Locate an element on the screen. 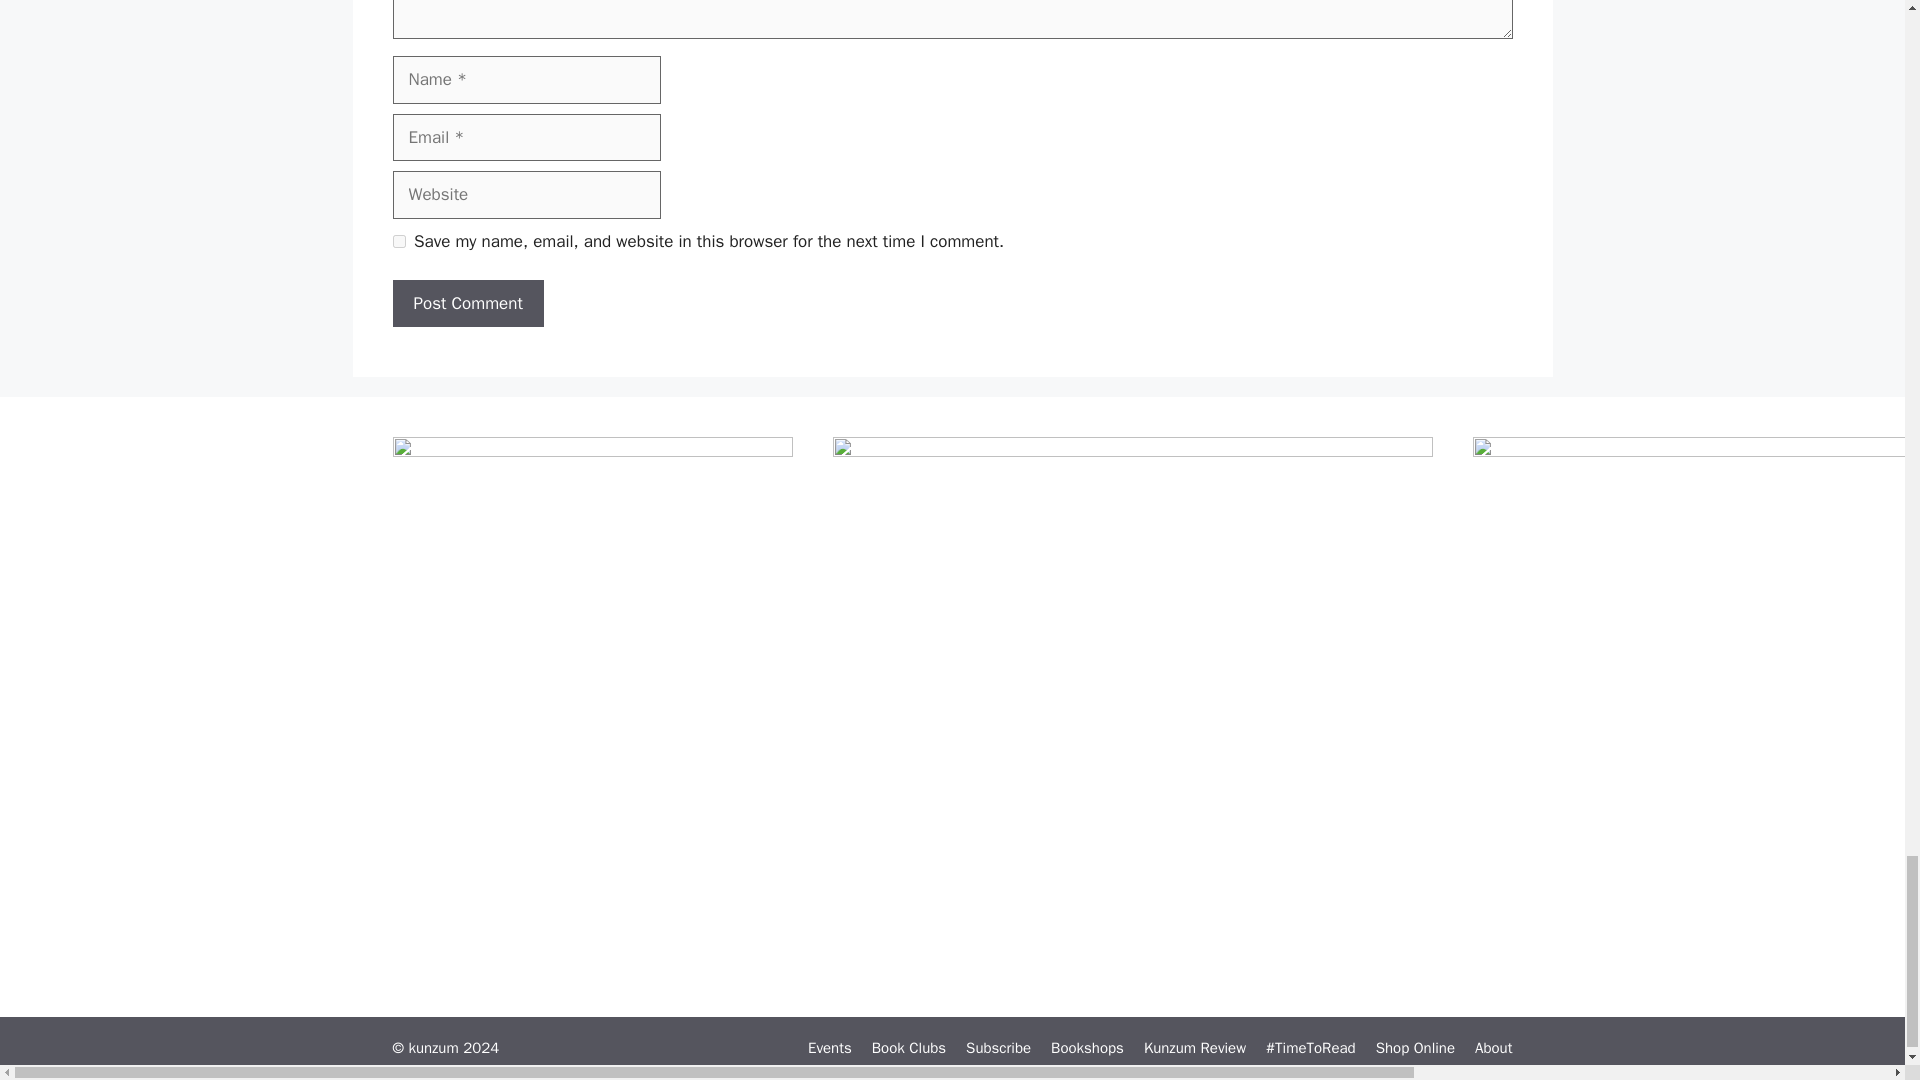  Events is located at coordinates (830, 1048).